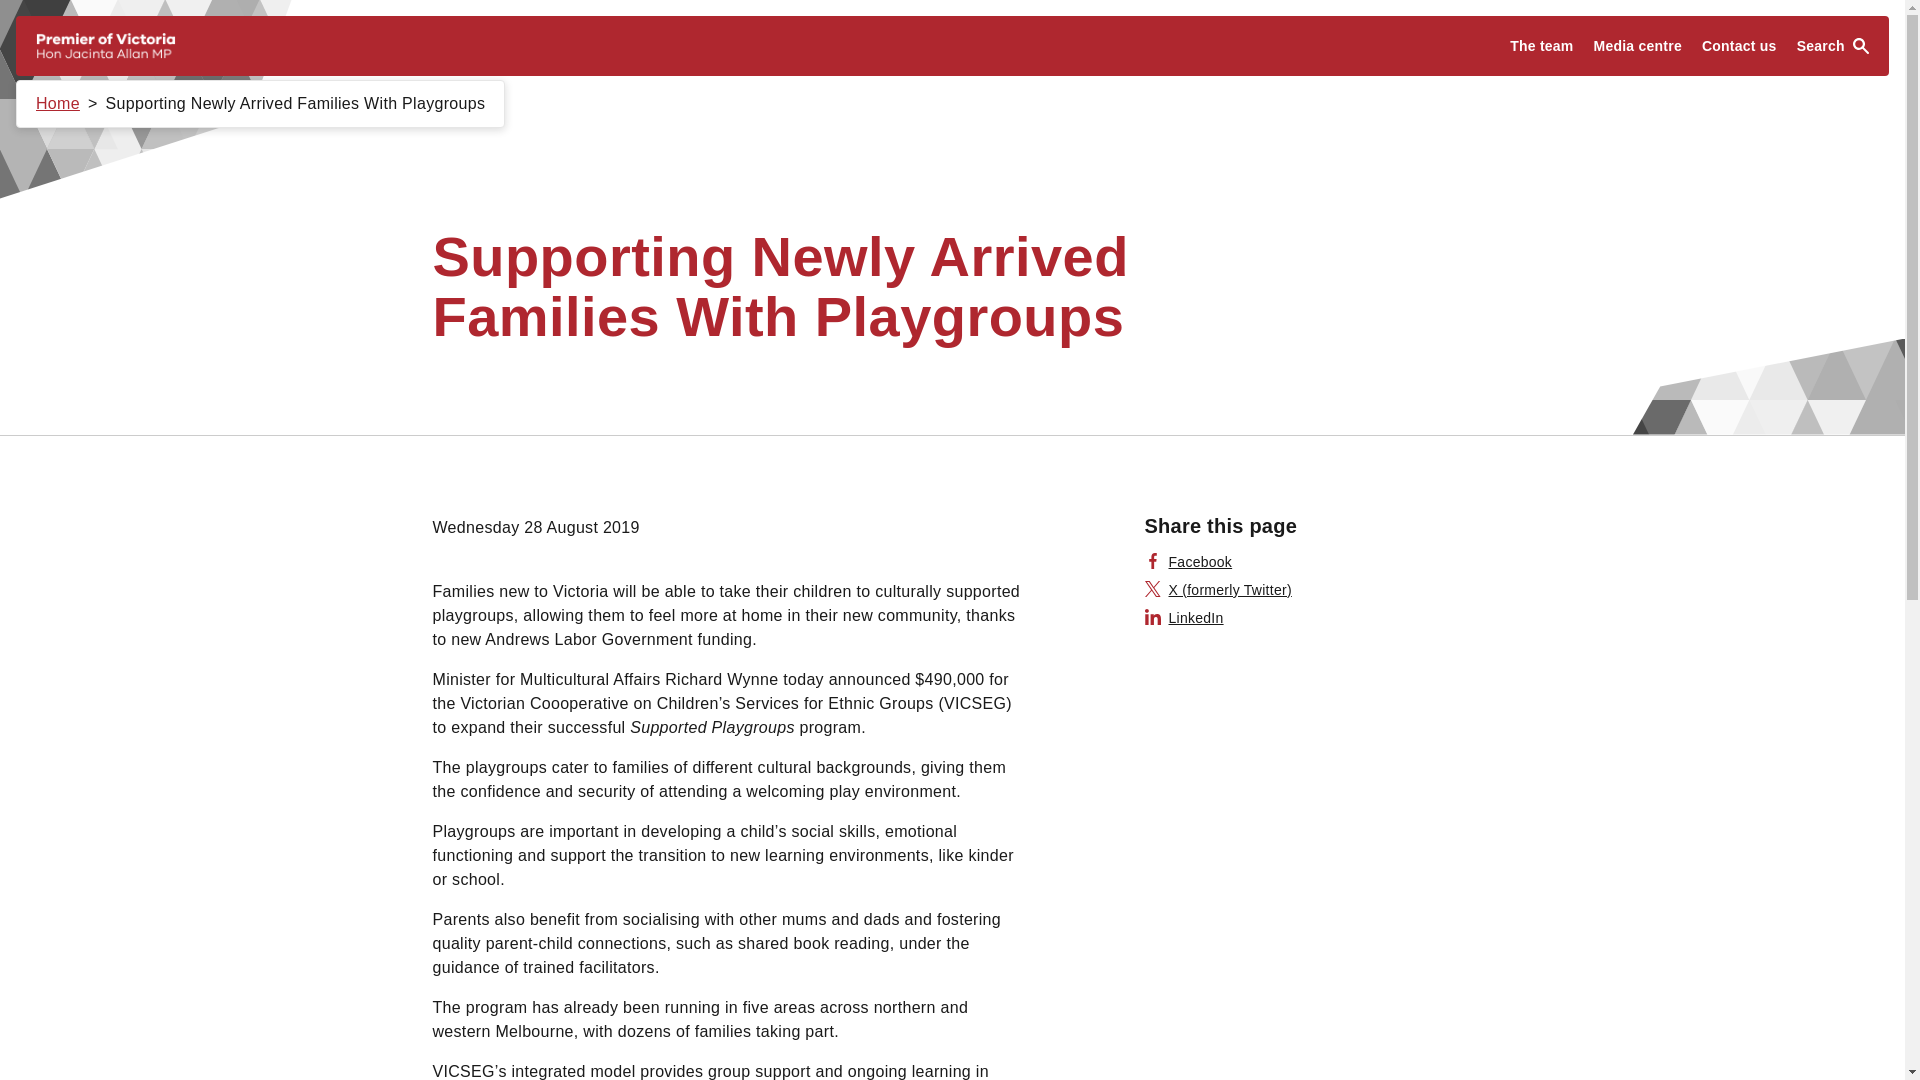 The height and width of the screenshot is (1080, 1920). What do you see at coordinates (1188, 562) in the screenshot?
I see `Facebook` at bounding box center [1188, 562].